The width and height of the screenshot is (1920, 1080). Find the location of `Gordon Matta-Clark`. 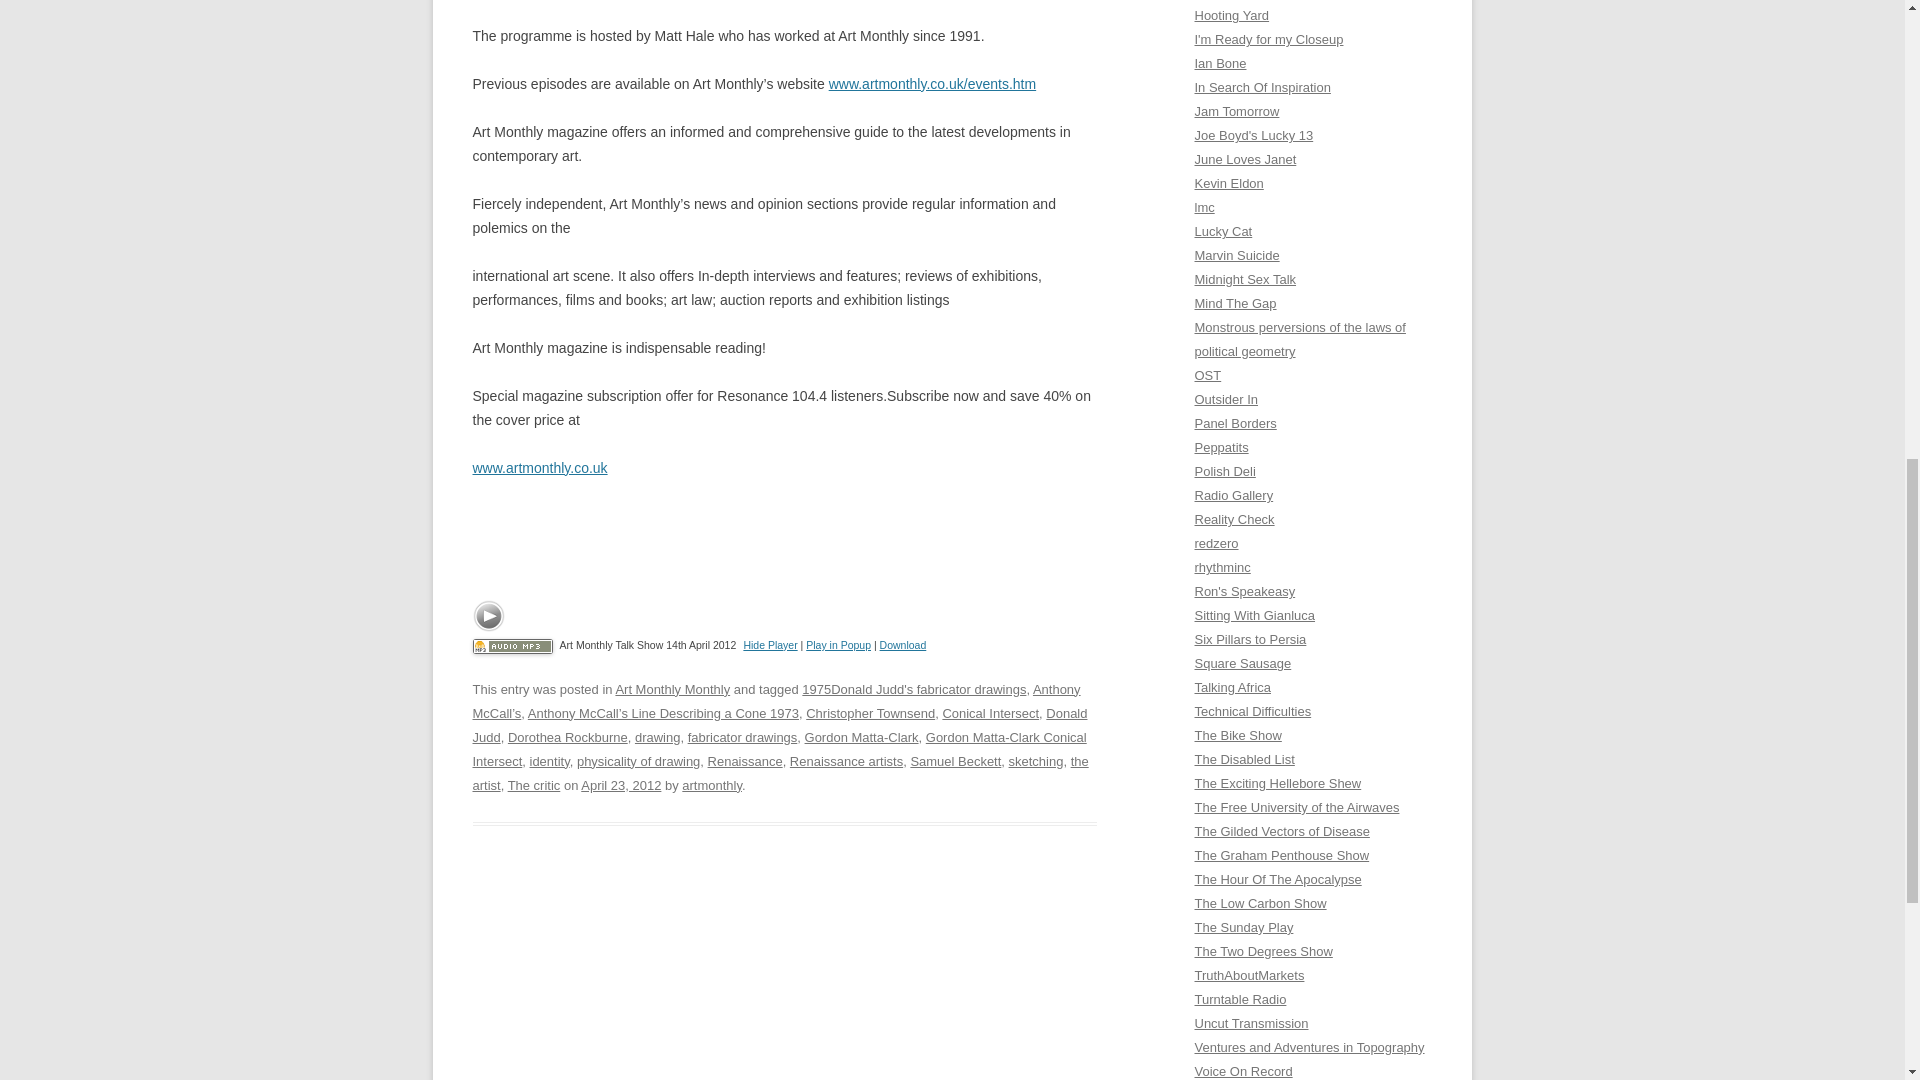

Gordon Matta-Clark is located at coordinates (862, 738).